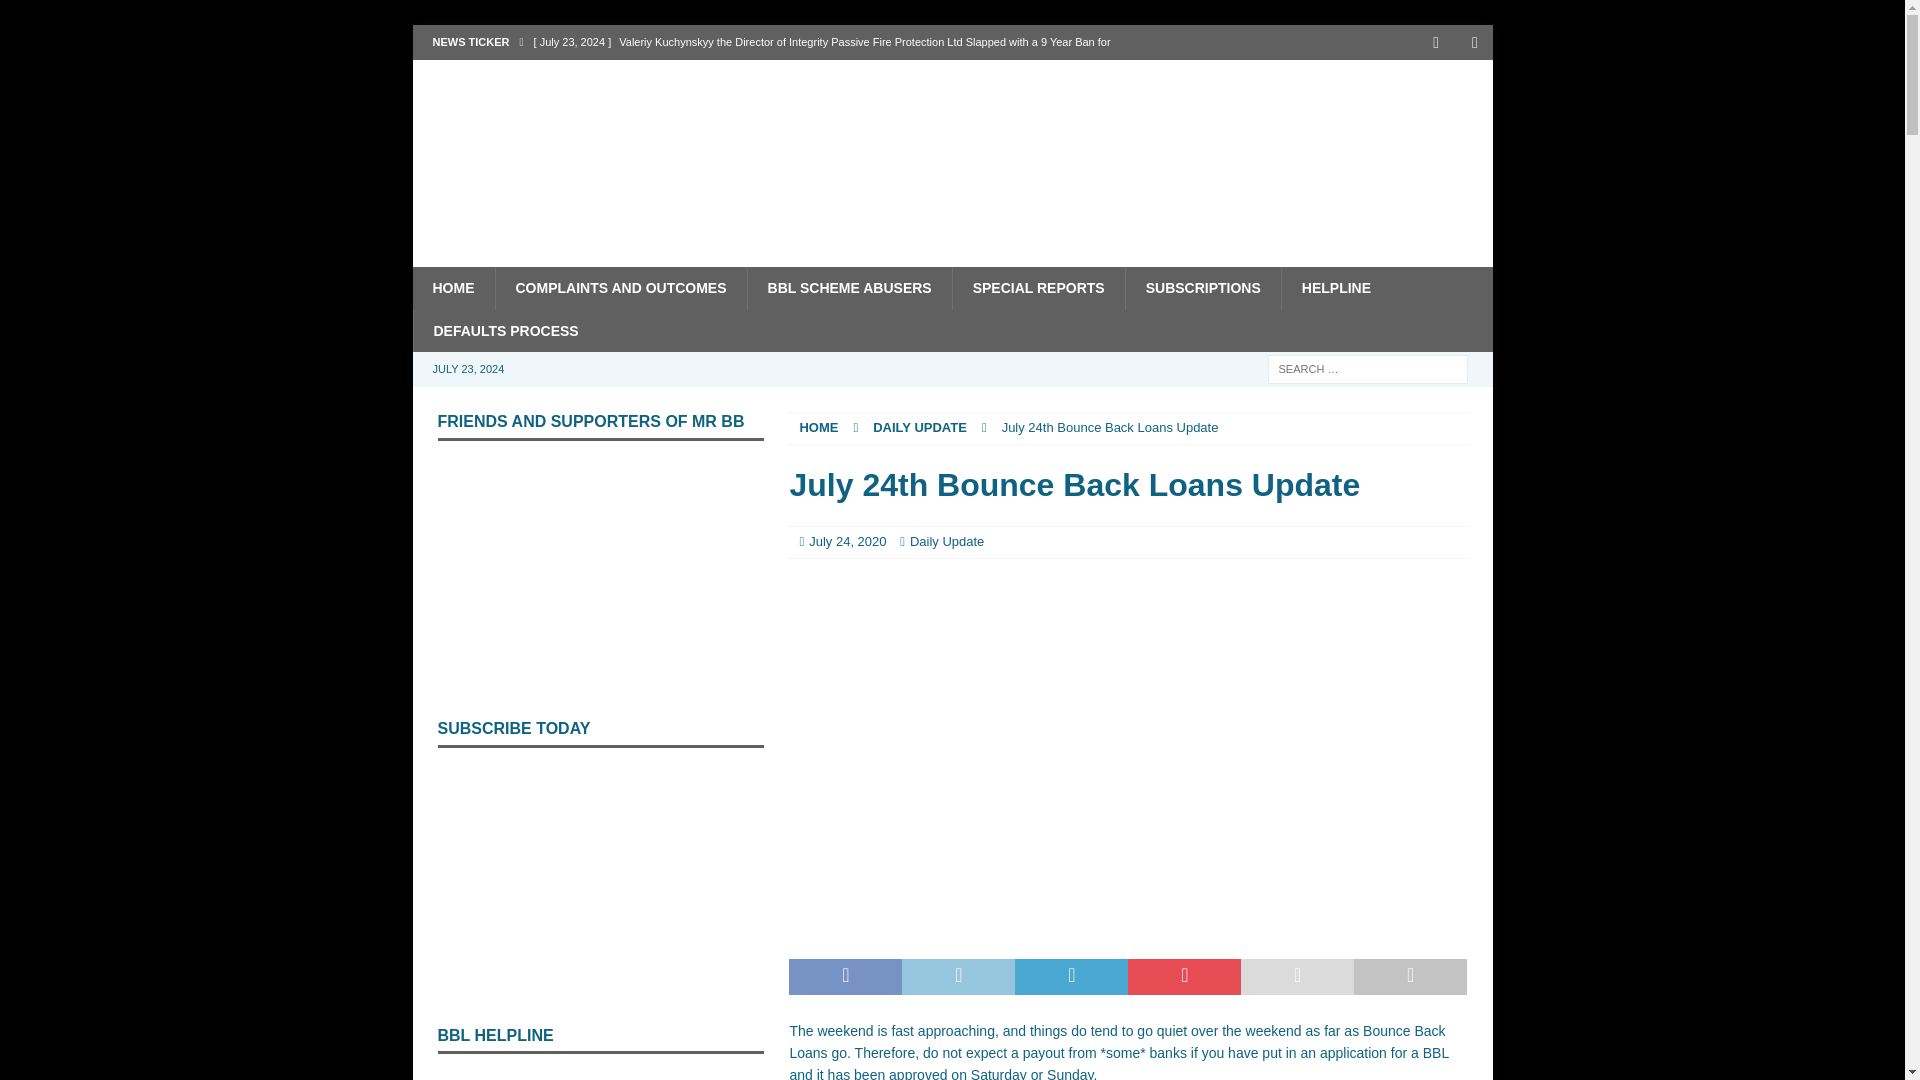 This screenshot has width=1920, height=1080. What do you see at coordinates (1335, 287) in the screenshot?
I see `HELPLINE` at bounding box center [1335, 287].